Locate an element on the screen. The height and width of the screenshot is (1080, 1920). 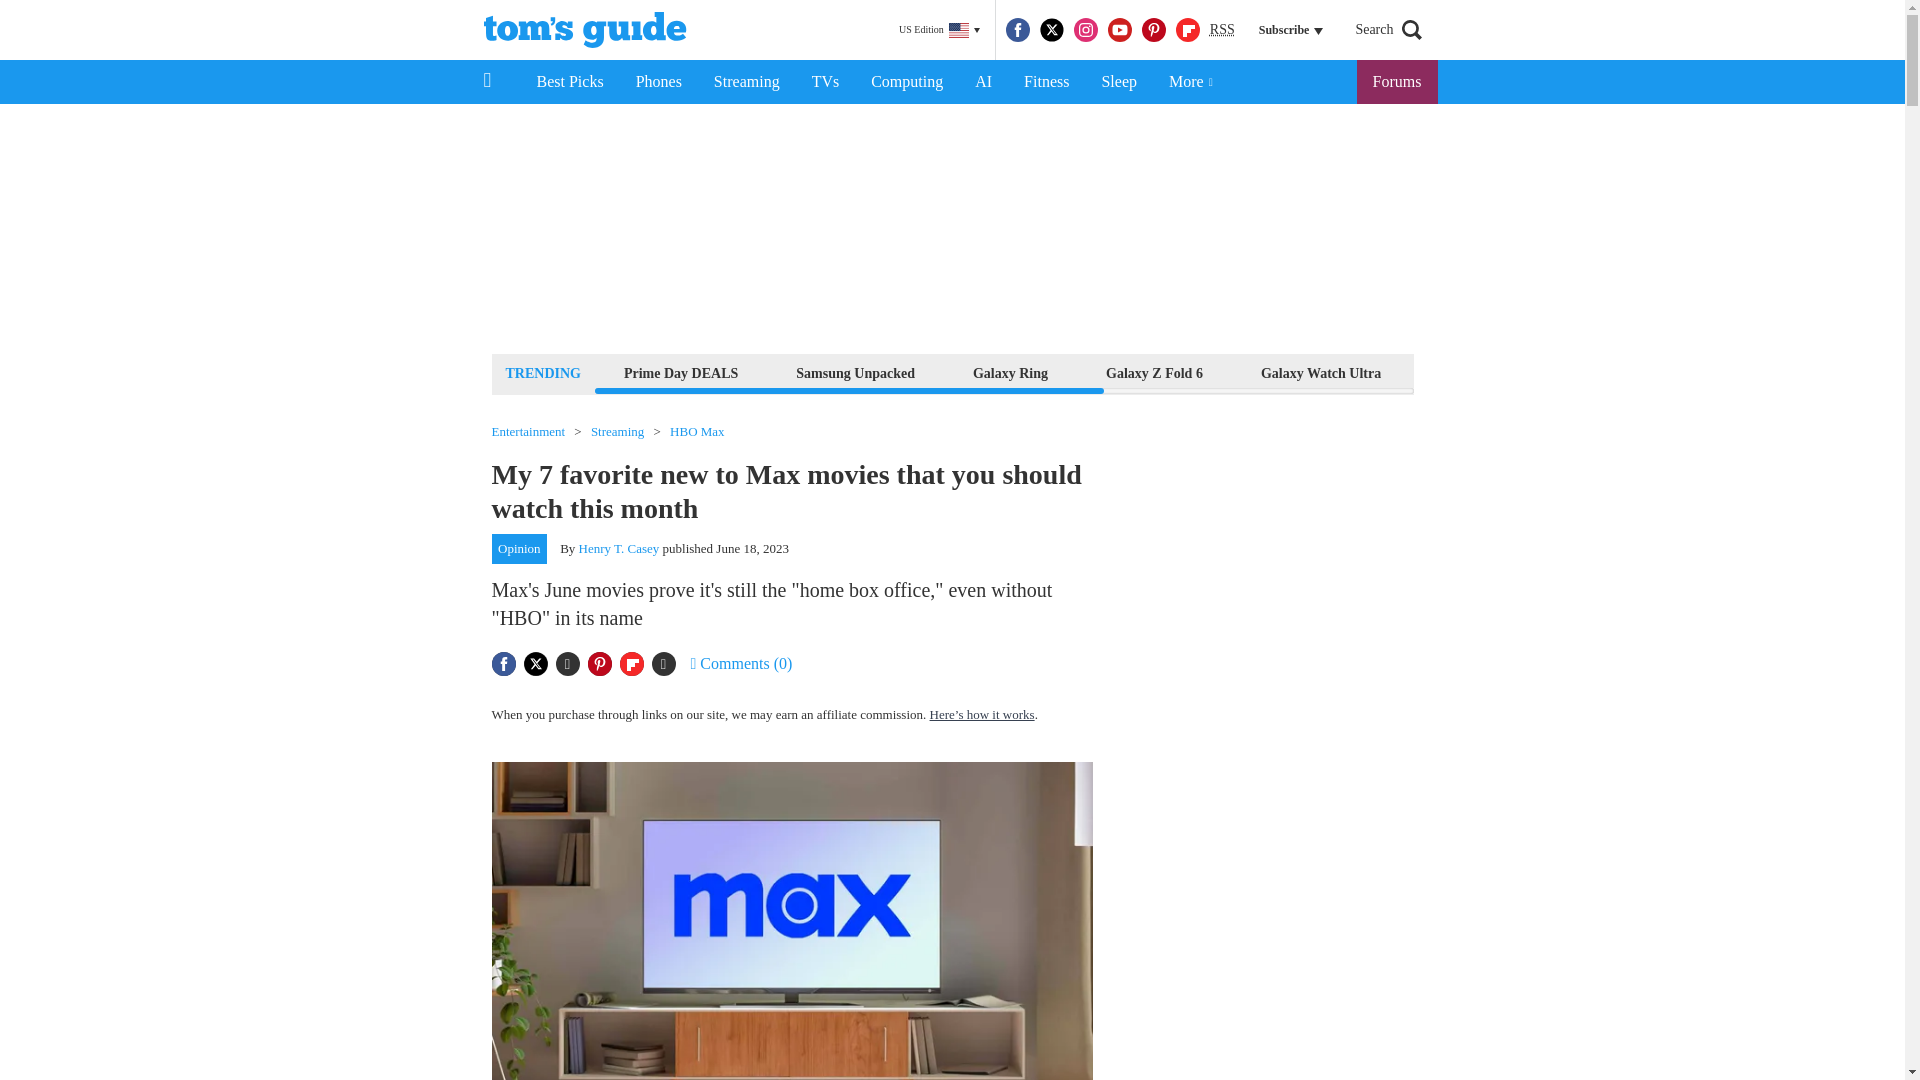
Sleep is located at coordinates (1118, 82).